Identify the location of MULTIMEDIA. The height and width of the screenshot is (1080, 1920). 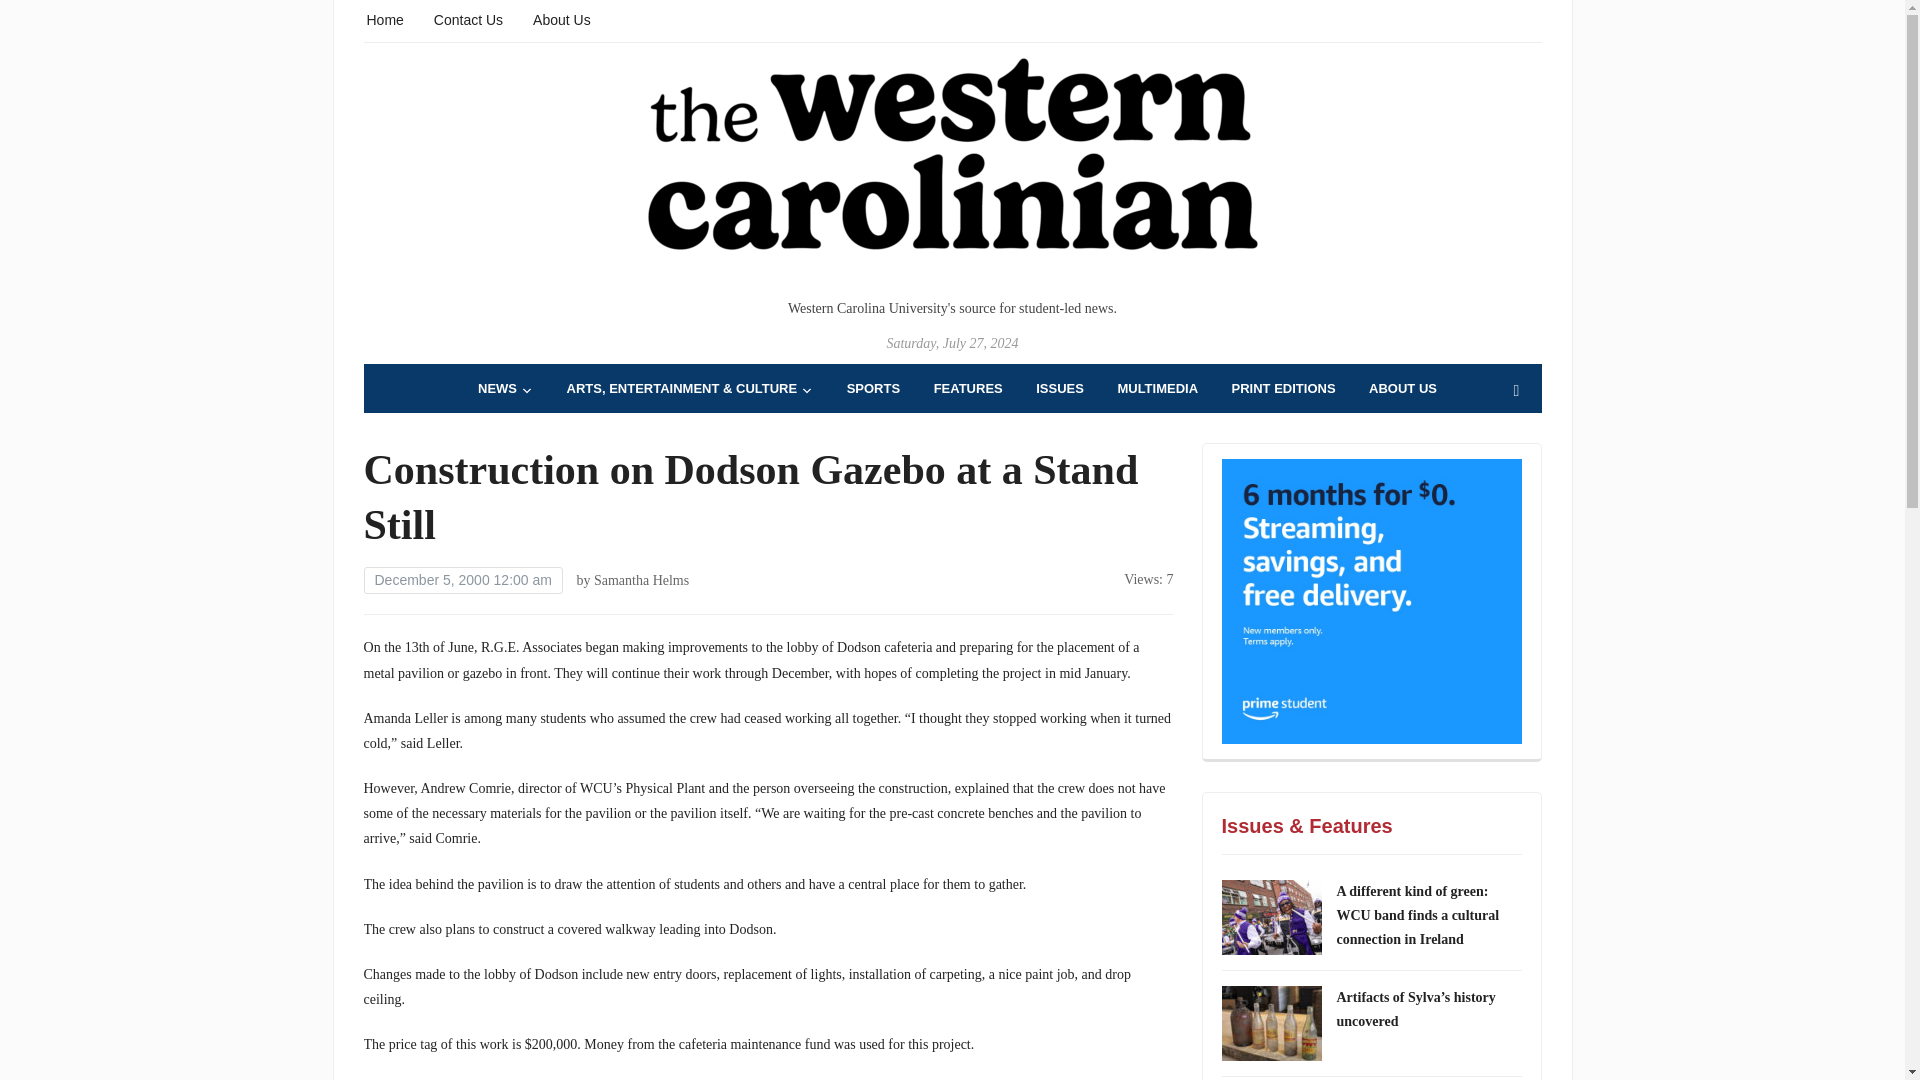
(1158, 388).